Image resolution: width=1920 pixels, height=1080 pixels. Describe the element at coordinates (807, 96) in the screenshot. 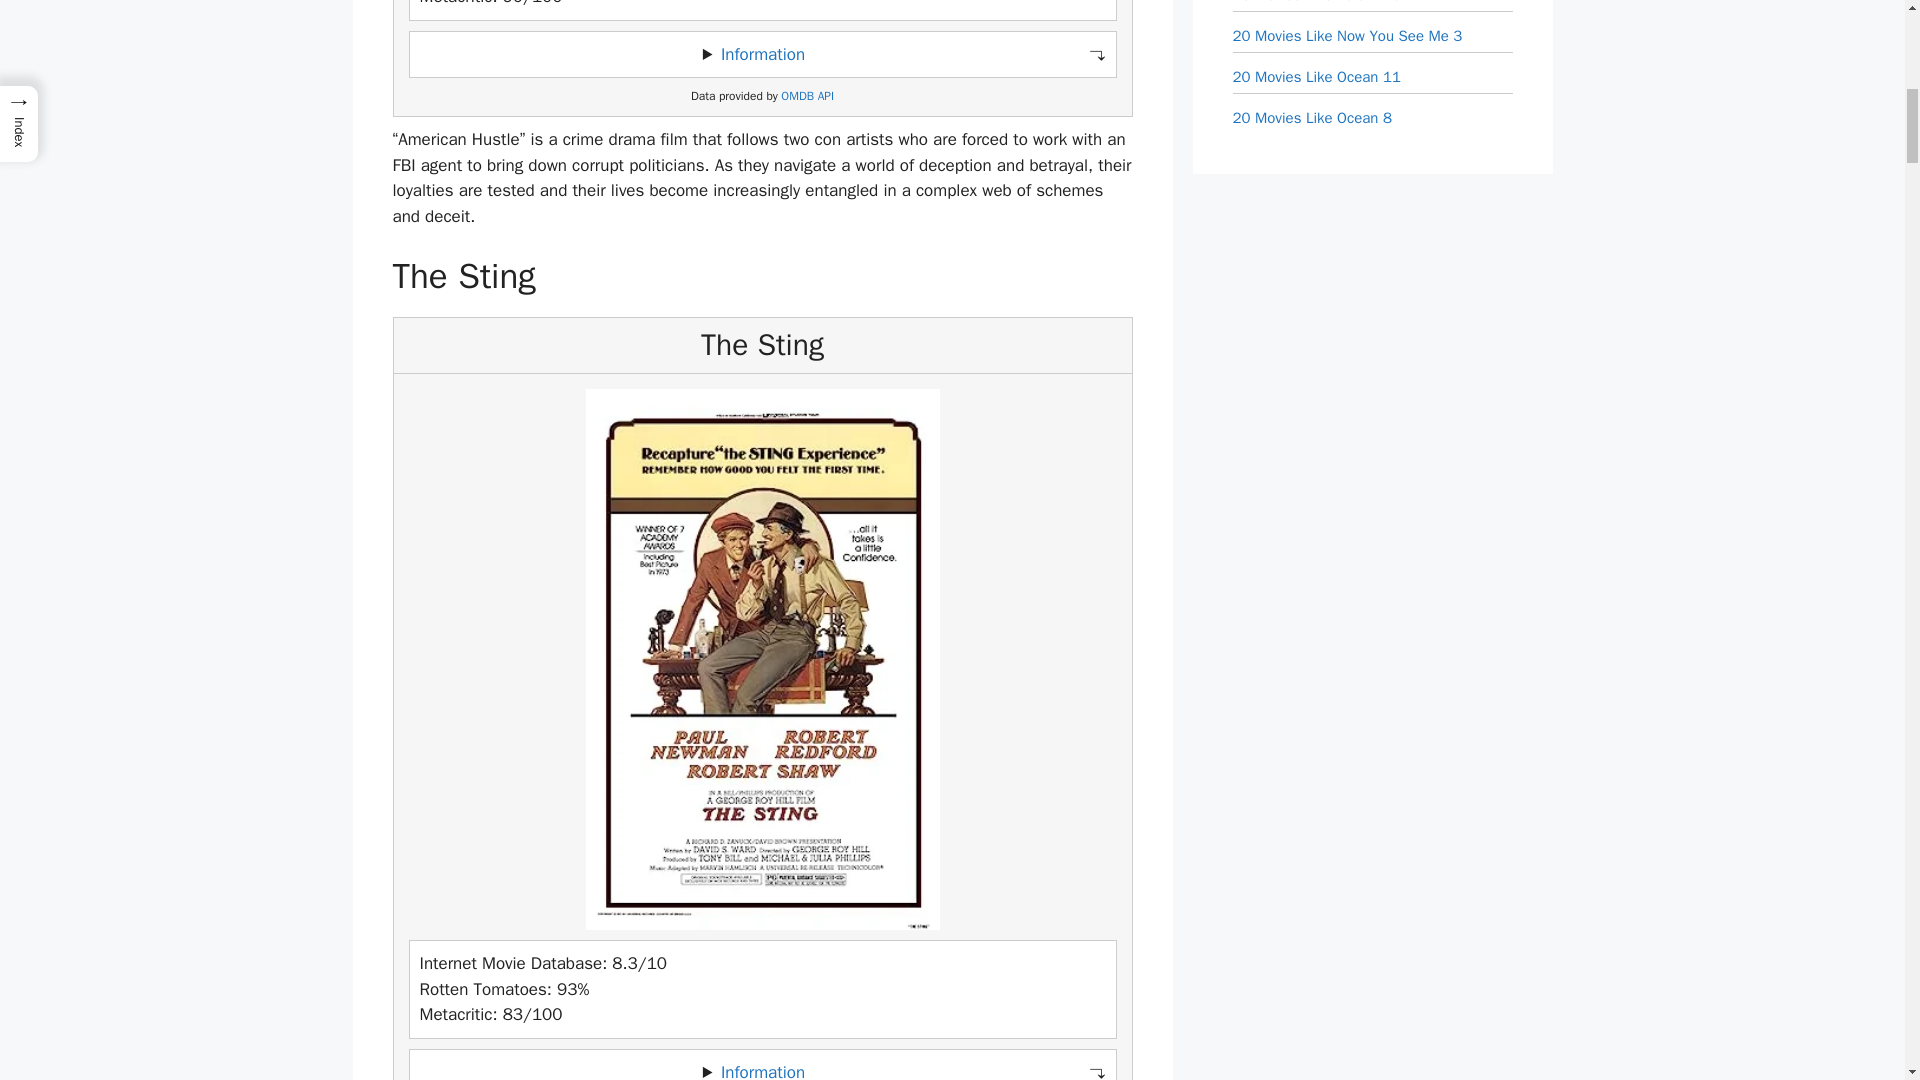

I see `OMDB API` at that location.